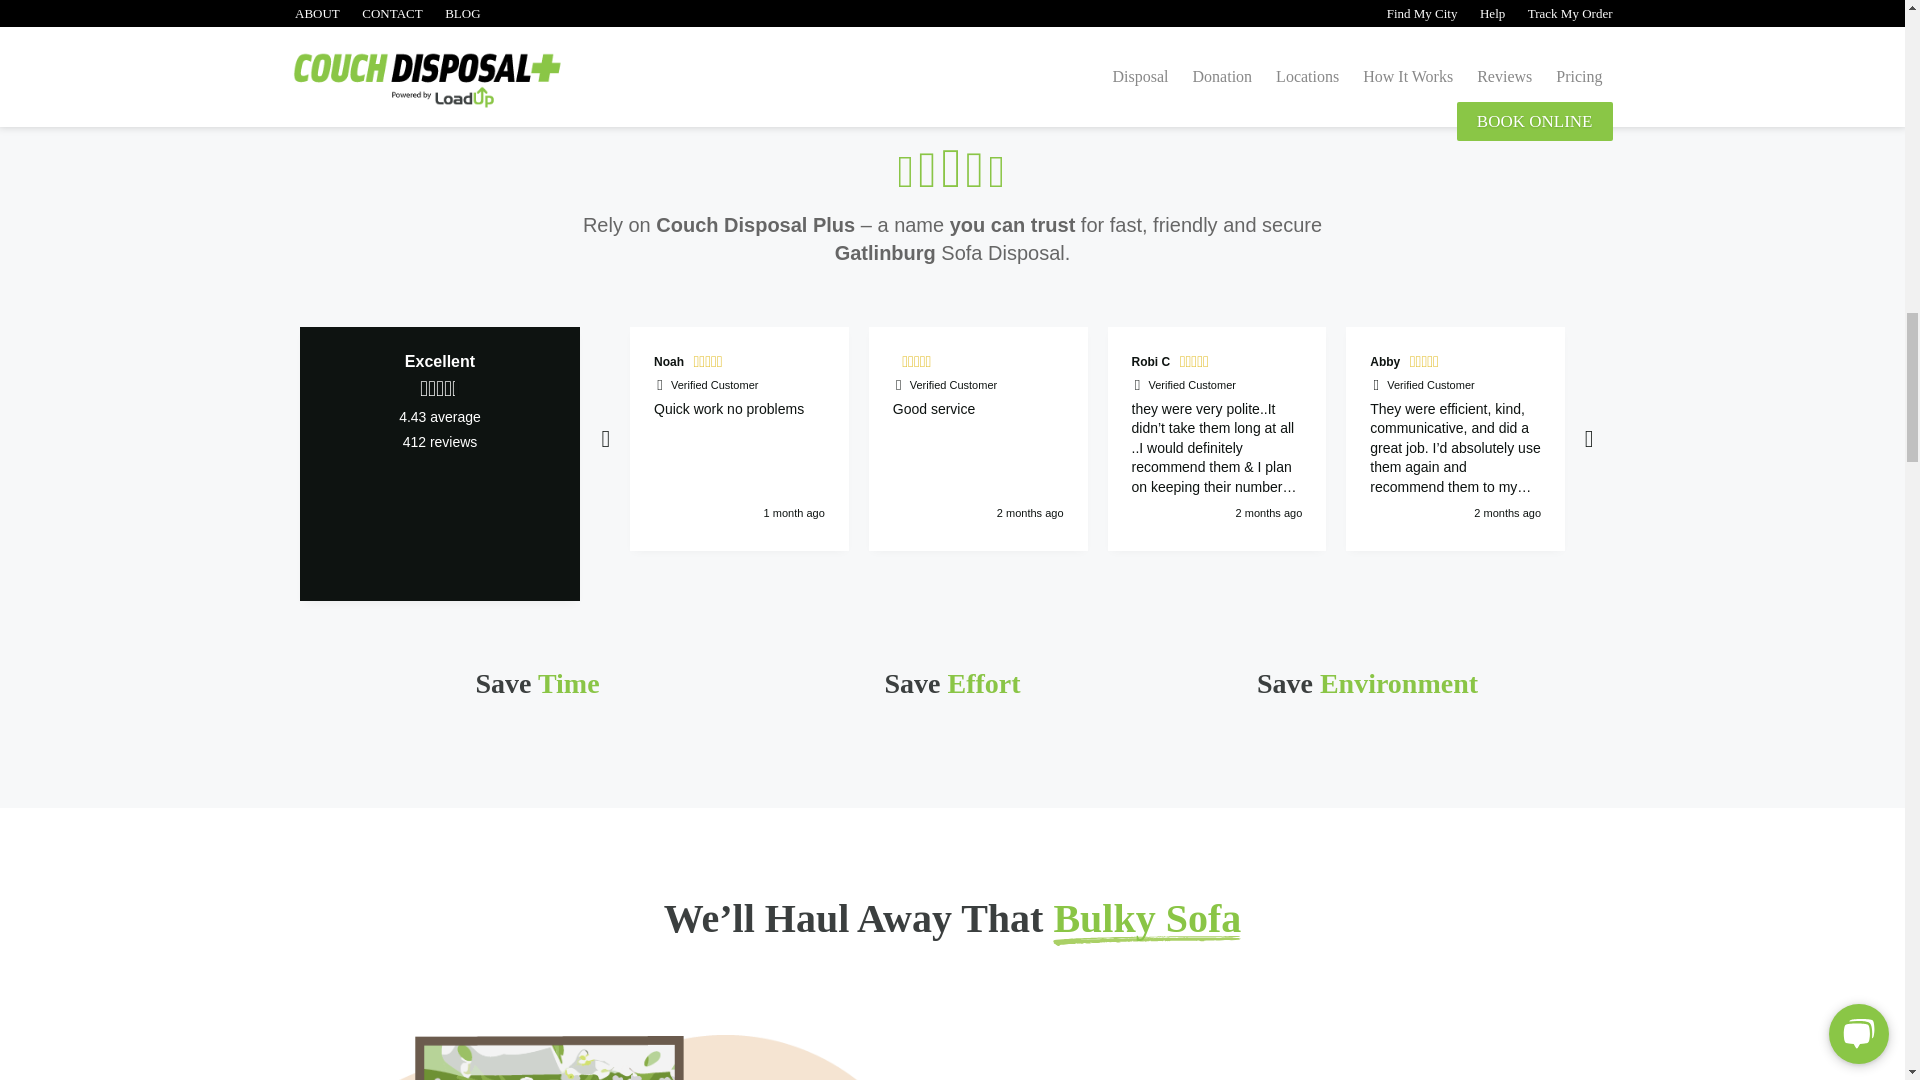  What do you see at coordinates (919, 364) in the screenshot?
I see `5 Stars` at bounding box center [919, 364].